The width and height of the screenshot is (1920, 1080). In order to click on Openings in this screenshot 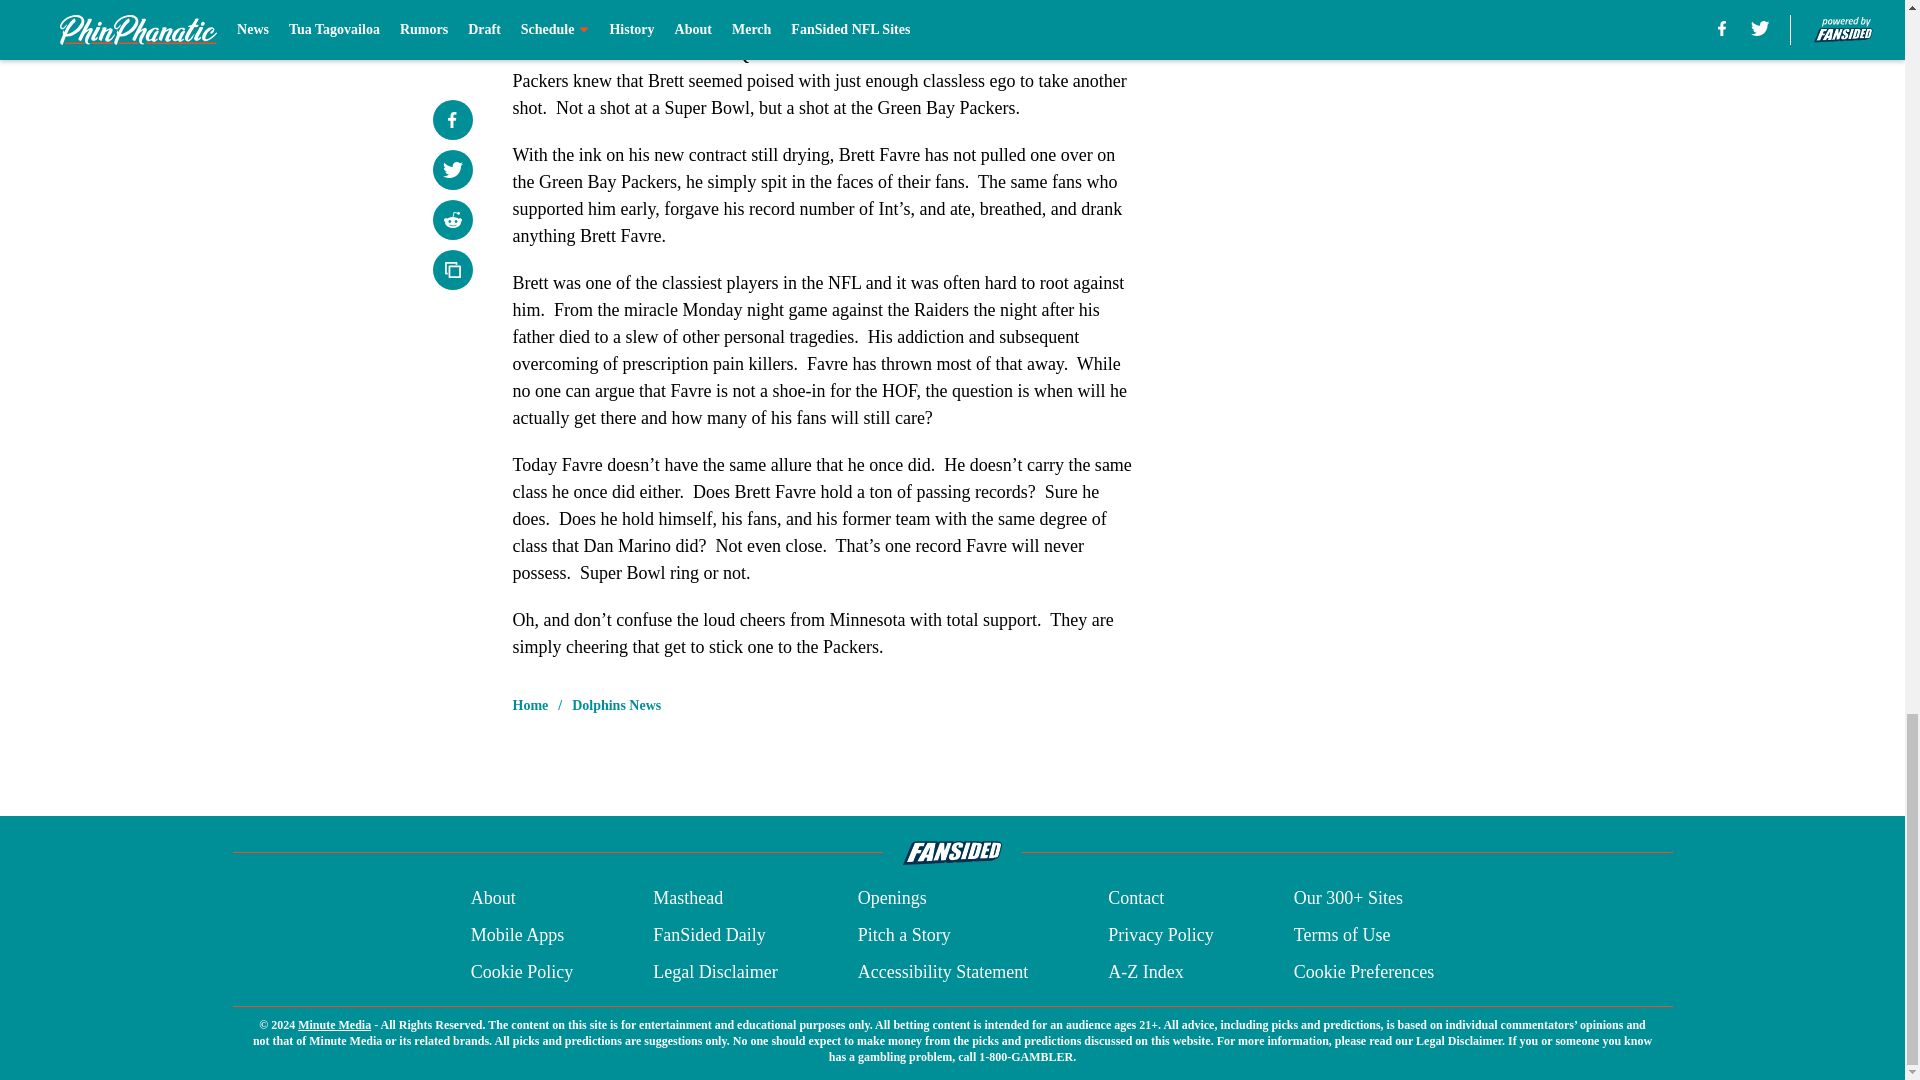, I will do `click(892, 898)`.